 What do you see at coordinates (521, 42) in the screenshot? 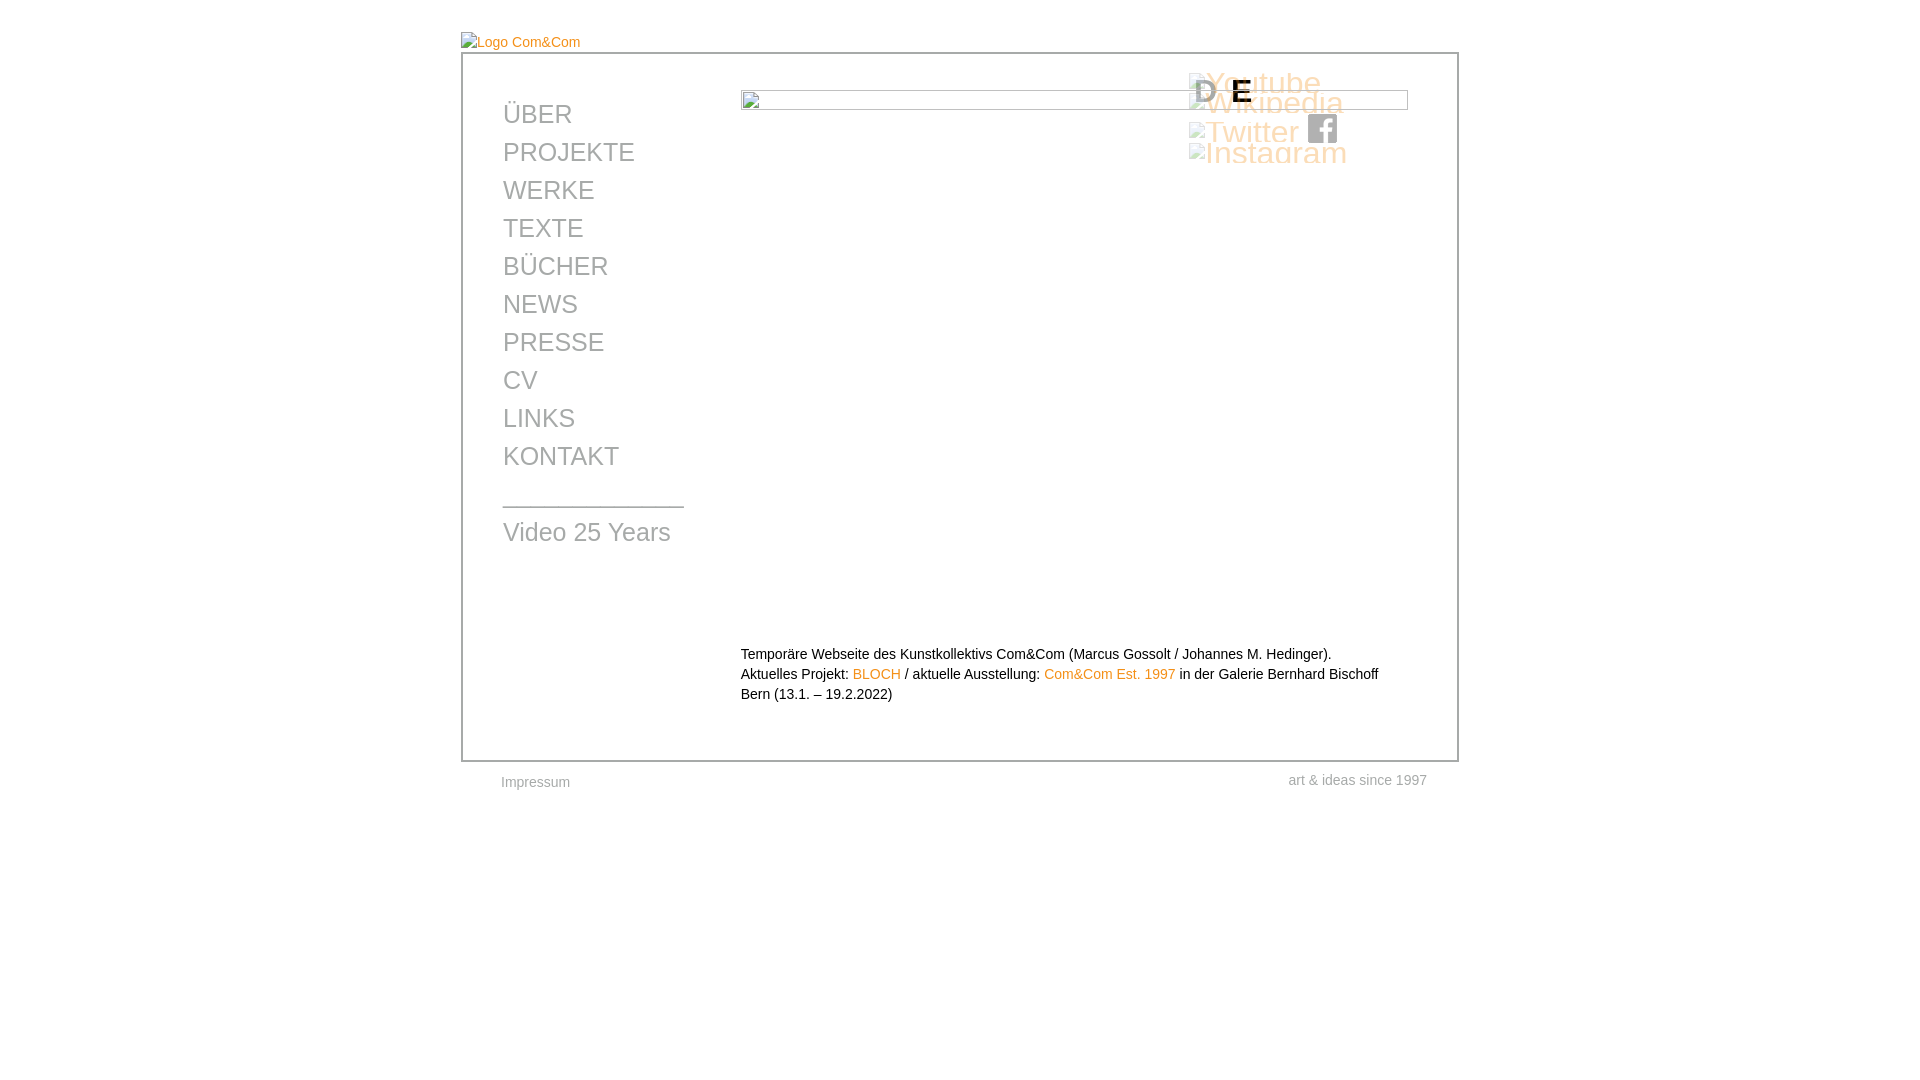
I see `Home` at bounding box center [521, 42].